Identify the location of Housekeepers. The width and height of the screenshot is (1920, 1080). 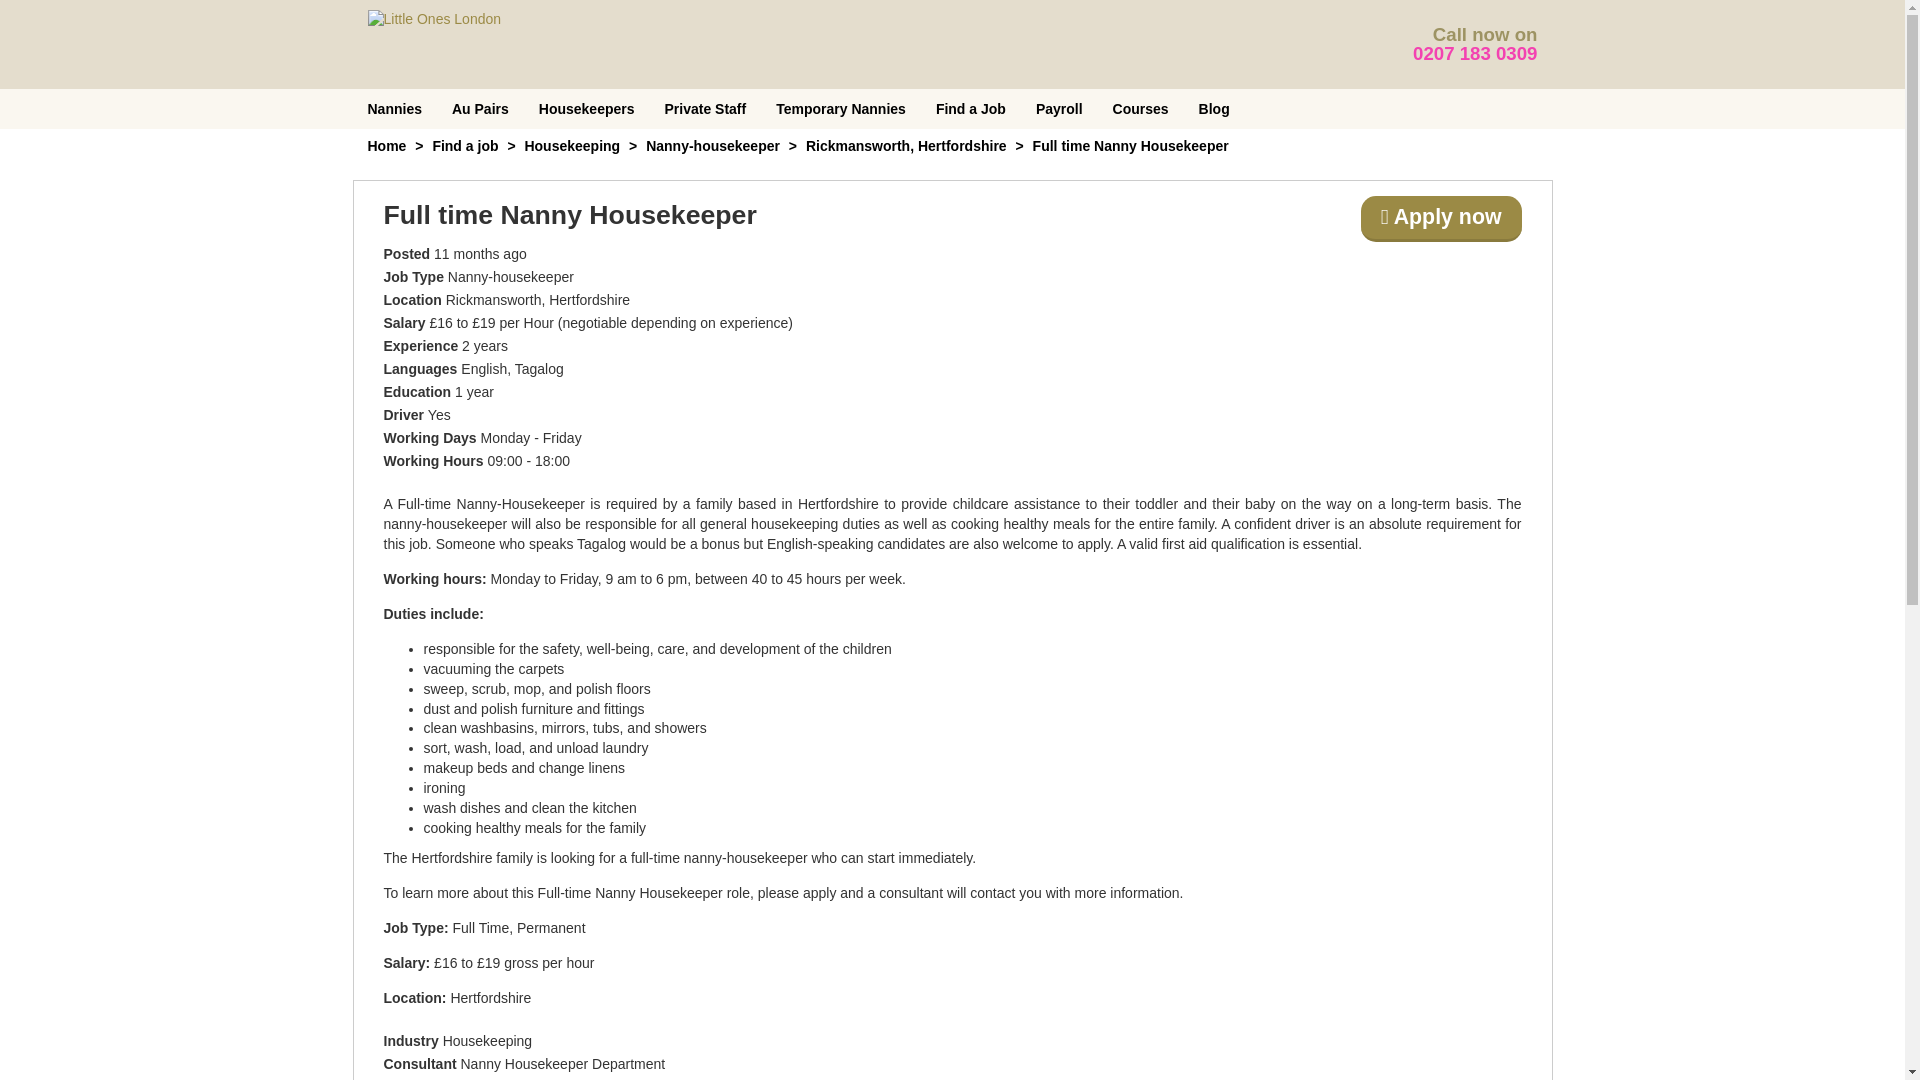
(587, 108).